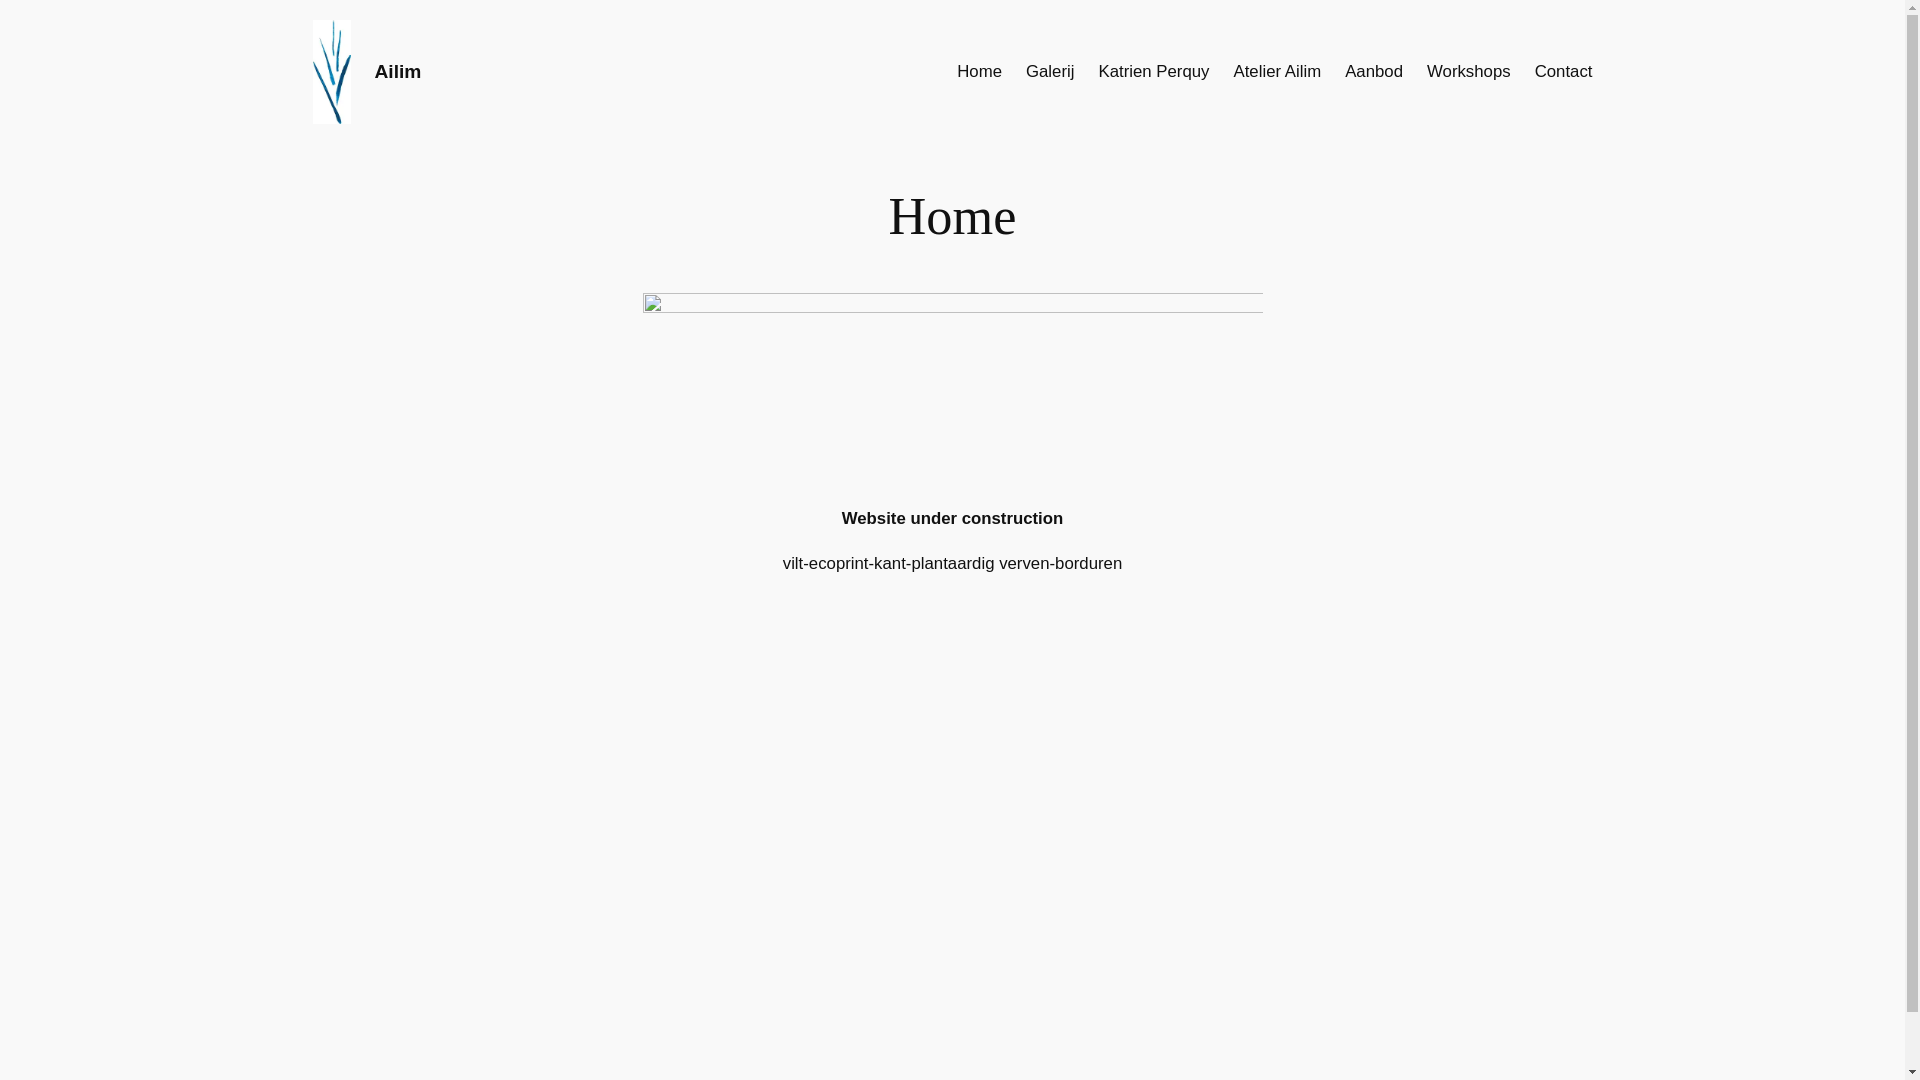  I want to click on Katrien Perquy, so click(1154, 72).